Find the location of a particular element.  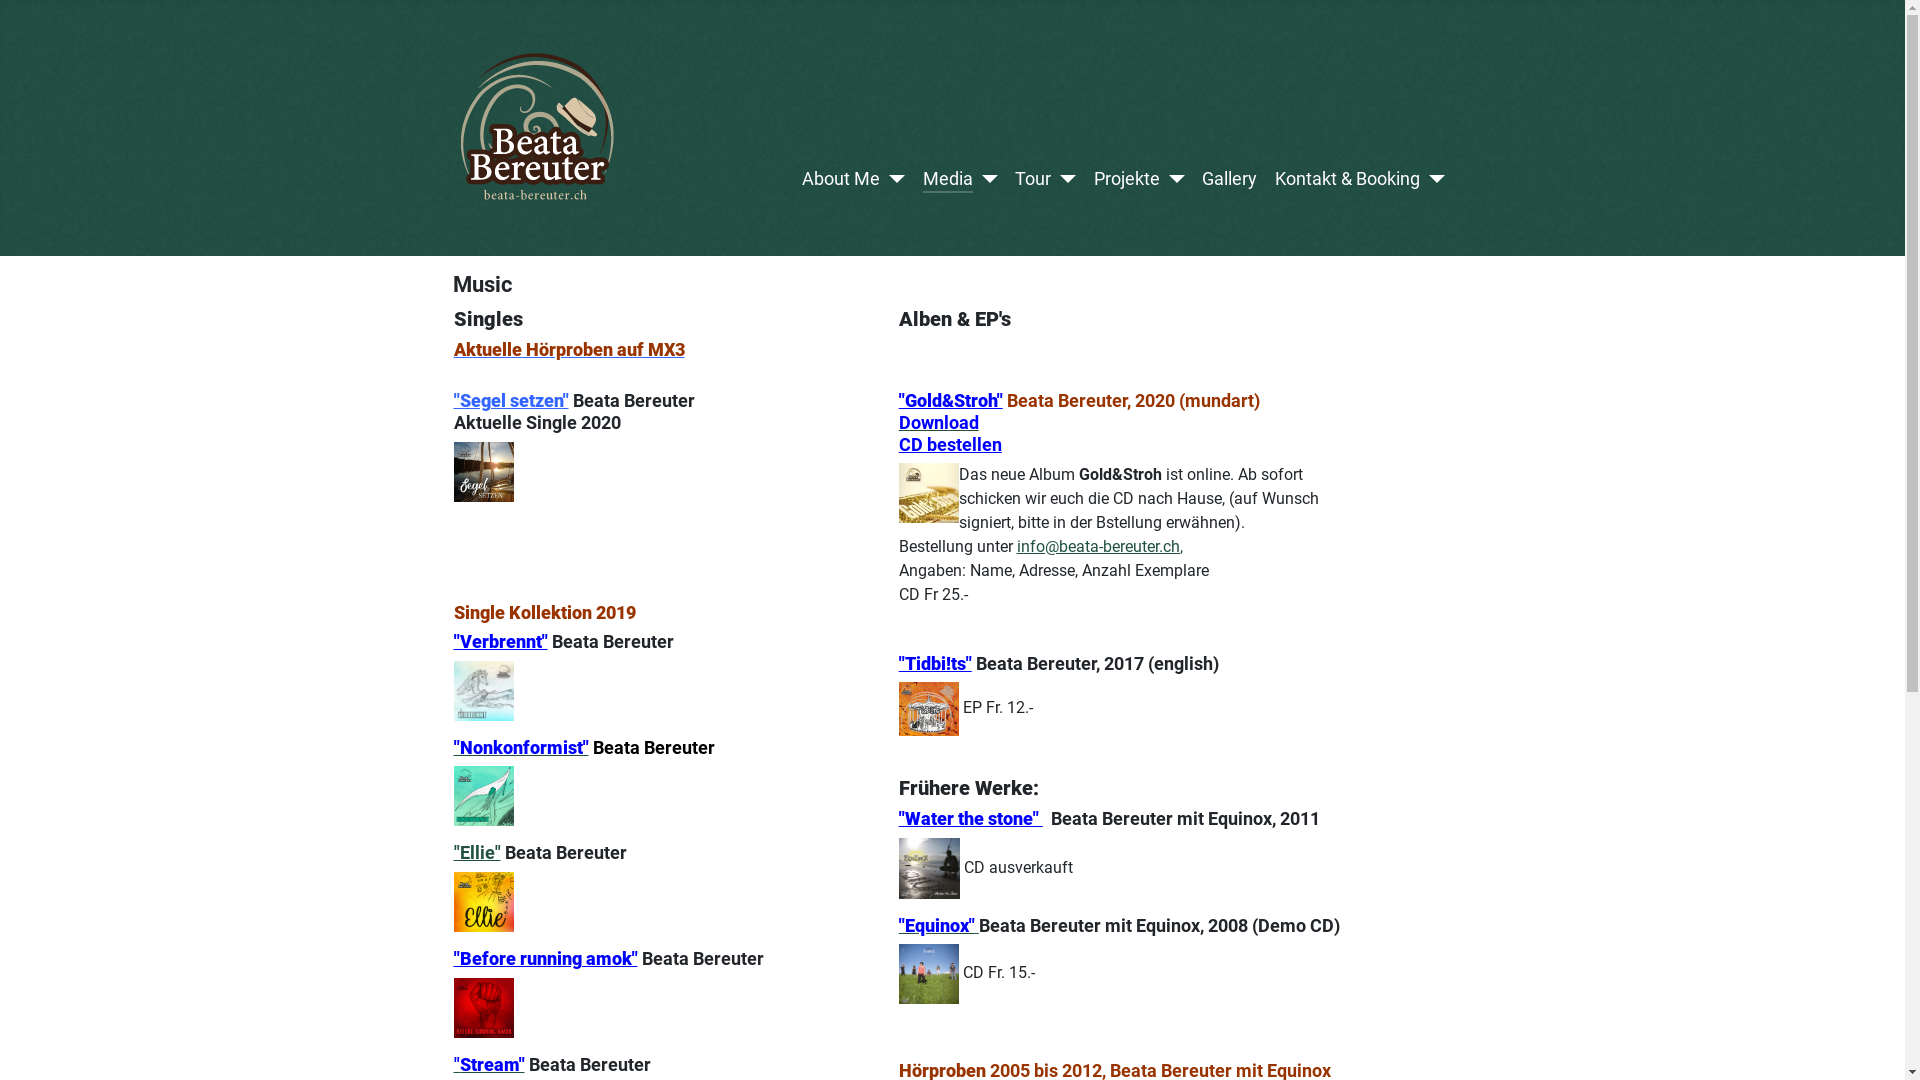

"Before running amok" is located at coordinates (546, 958).